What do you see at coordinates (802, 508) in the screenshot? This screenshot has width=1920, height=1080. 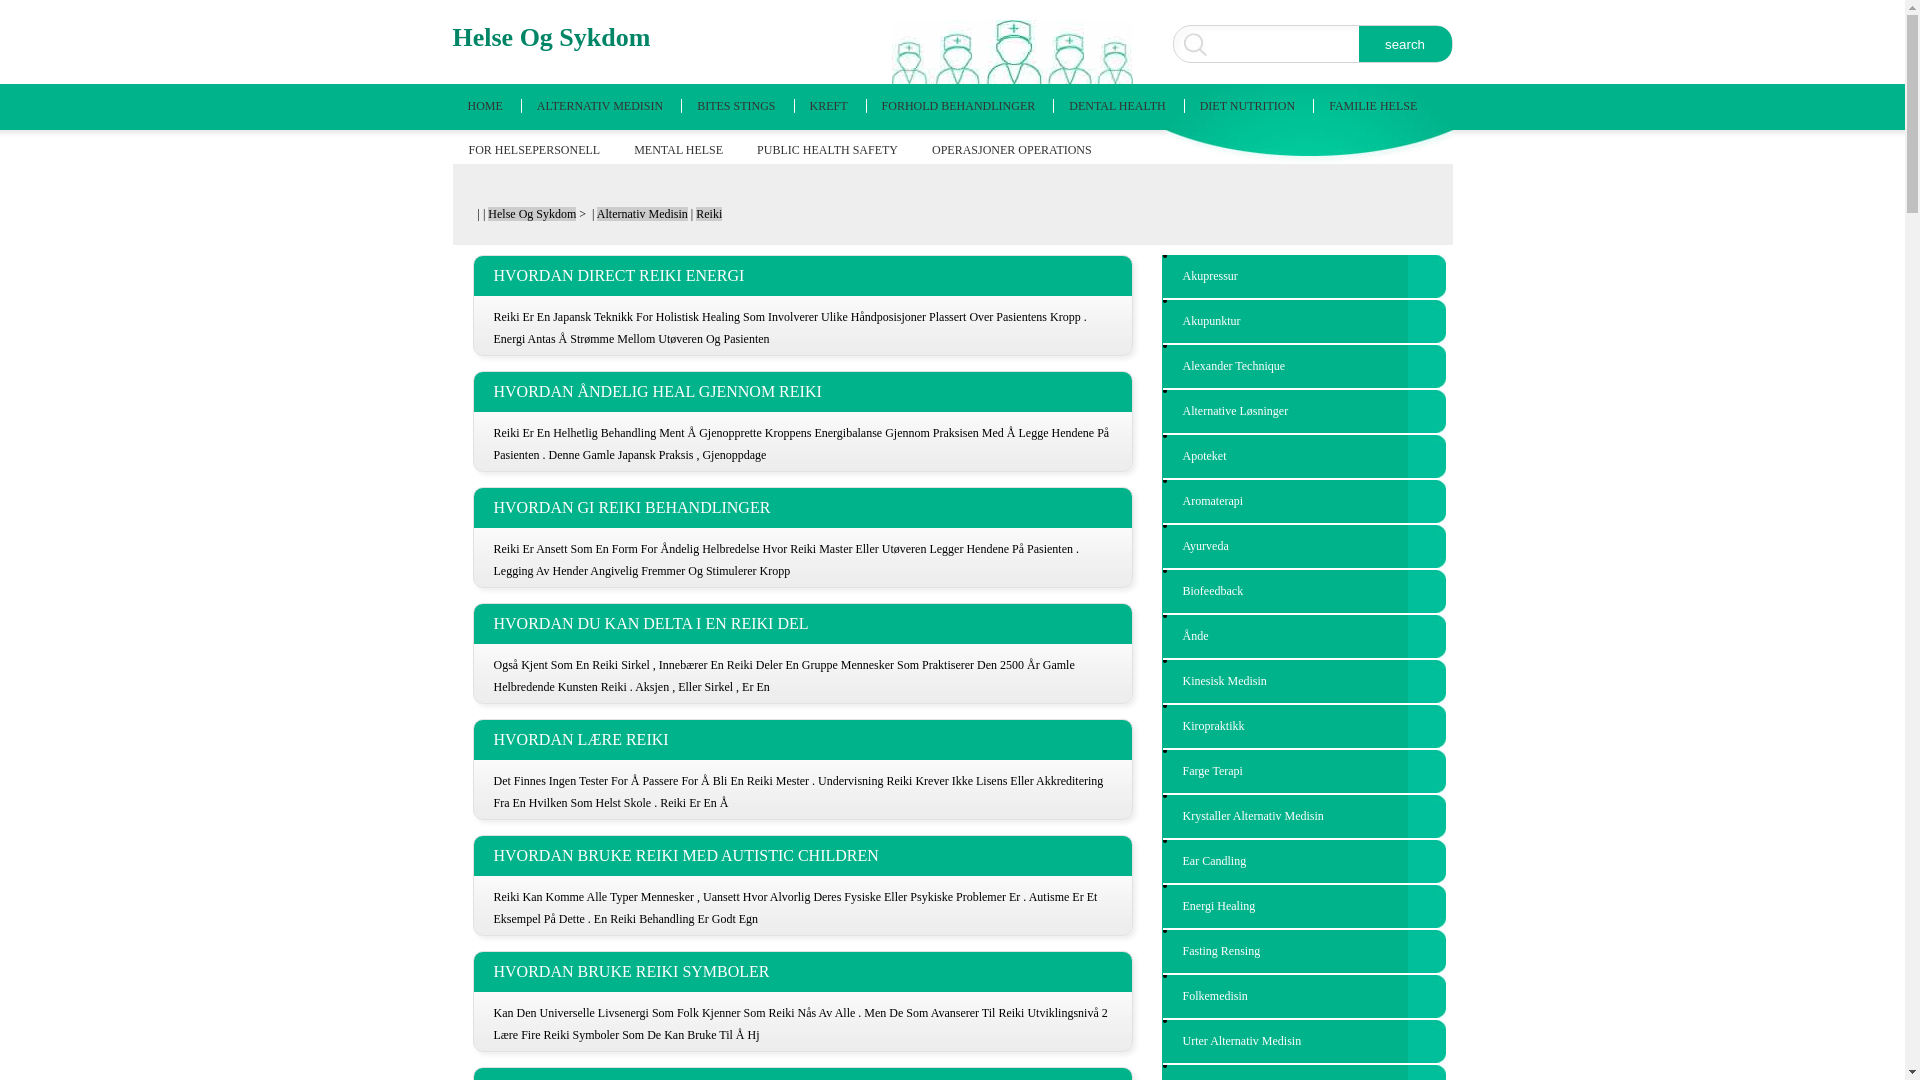 I see `HVORDAN GI REIKI BEHANDLINGER` at bounding box center [802, 508].